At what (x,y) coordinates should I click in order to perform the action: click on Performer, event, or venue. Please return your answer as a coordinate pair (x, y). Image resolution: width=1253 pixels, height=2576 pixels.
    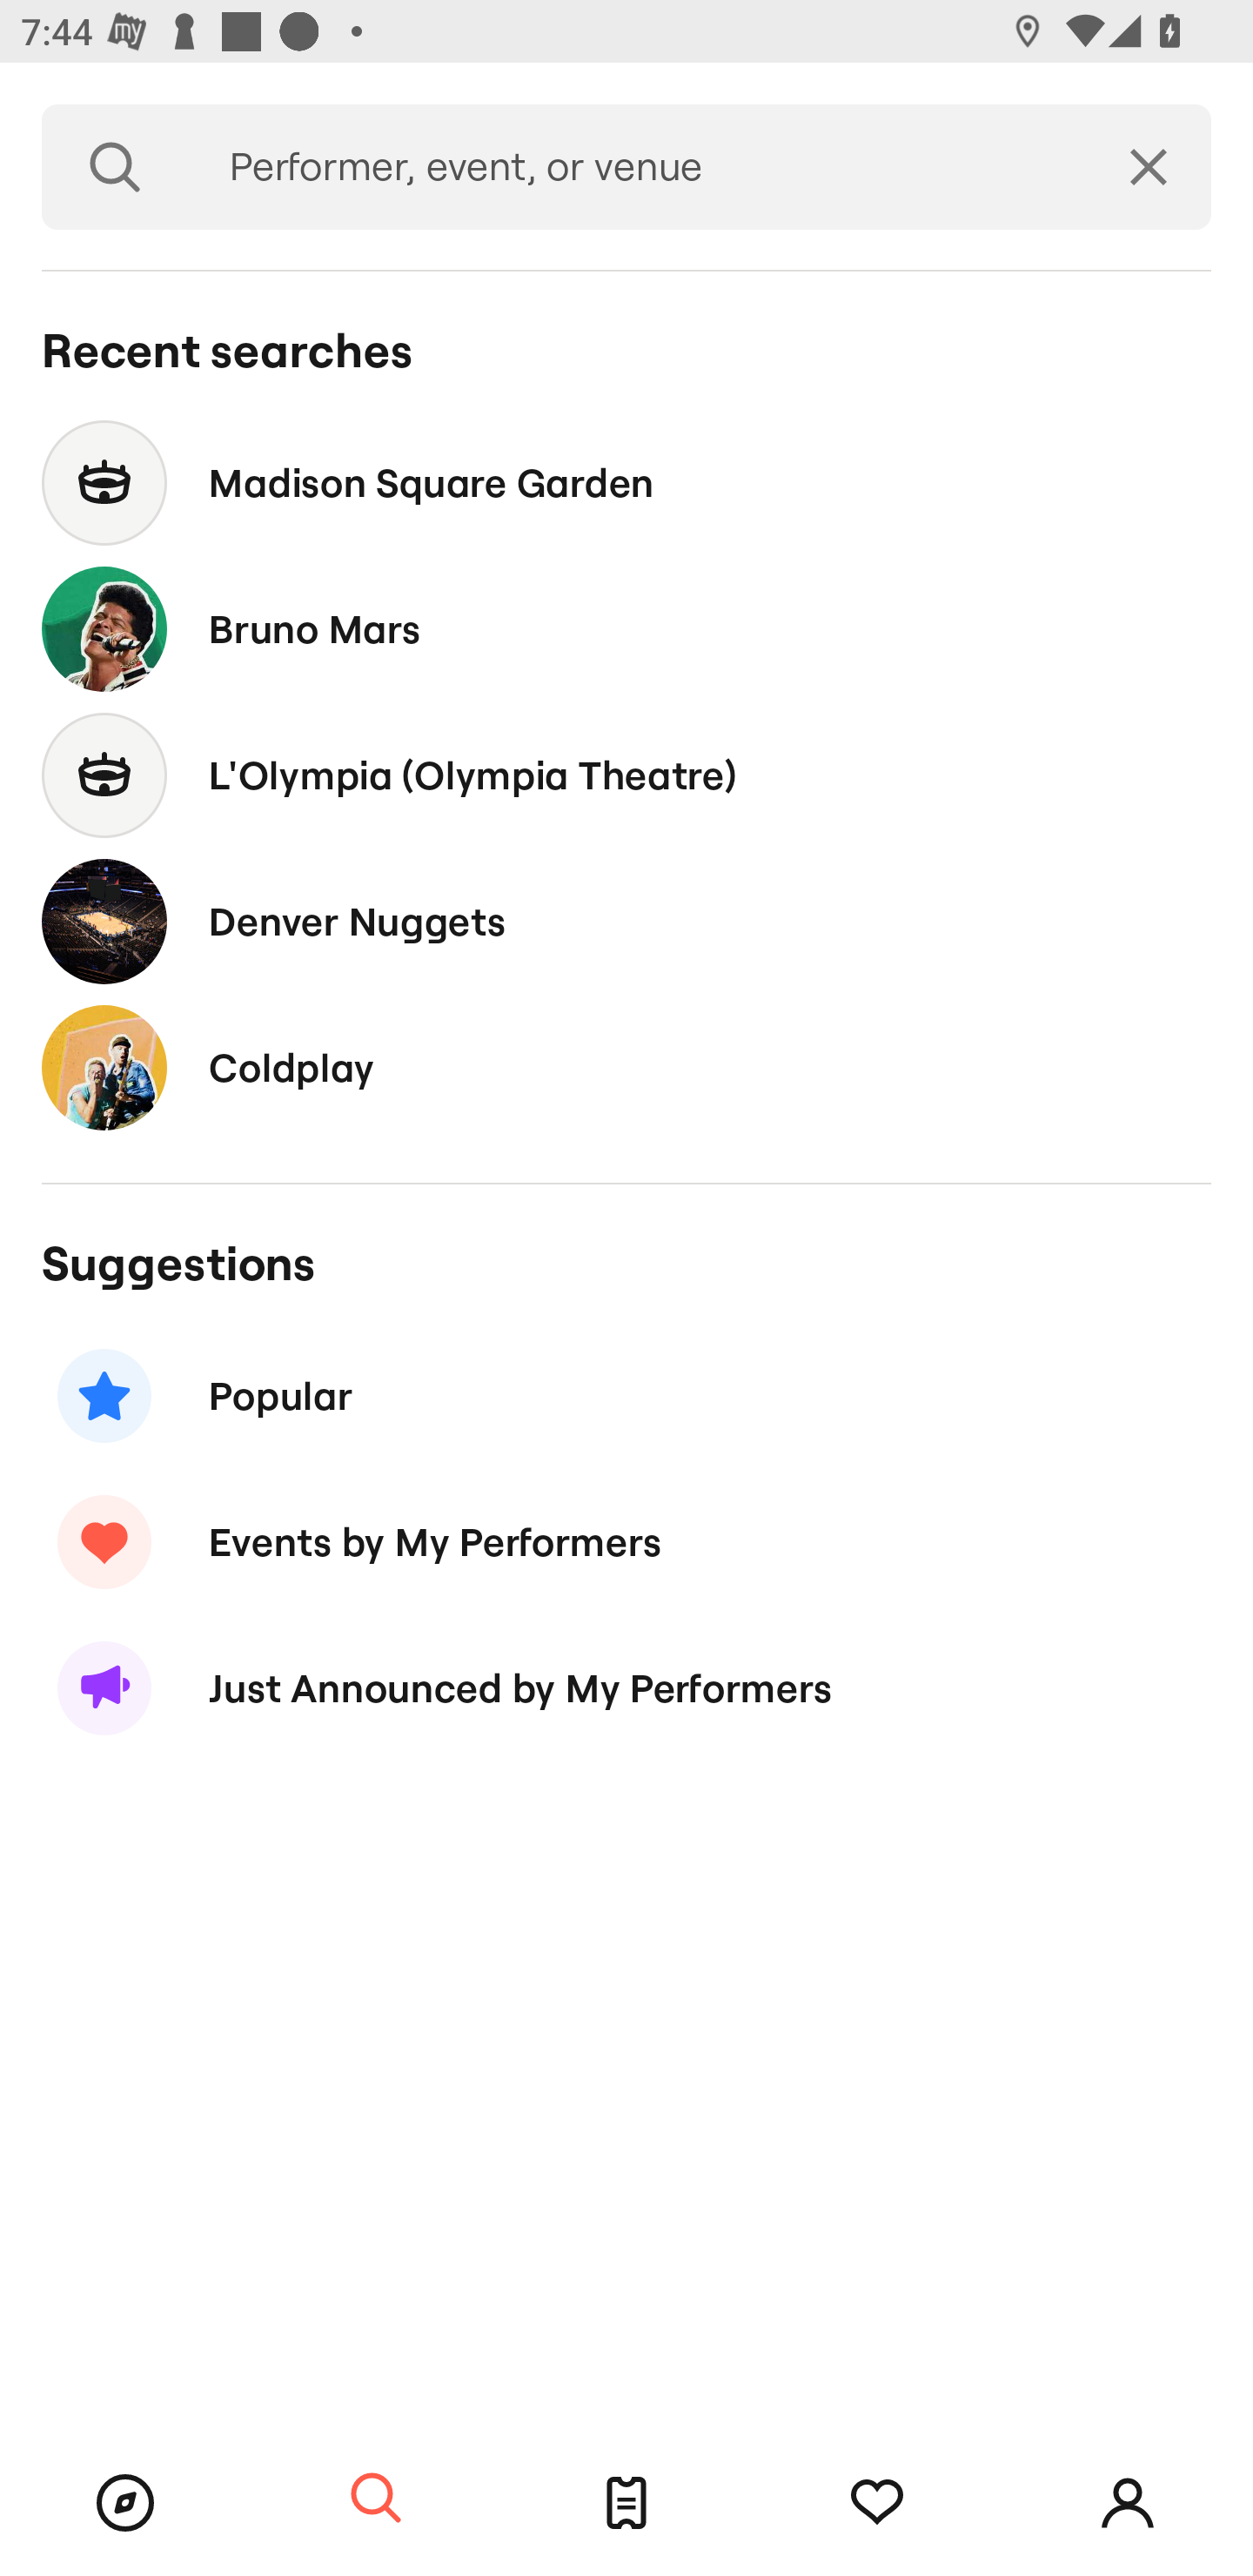
    Looking at the image, I should click on (637, 167).